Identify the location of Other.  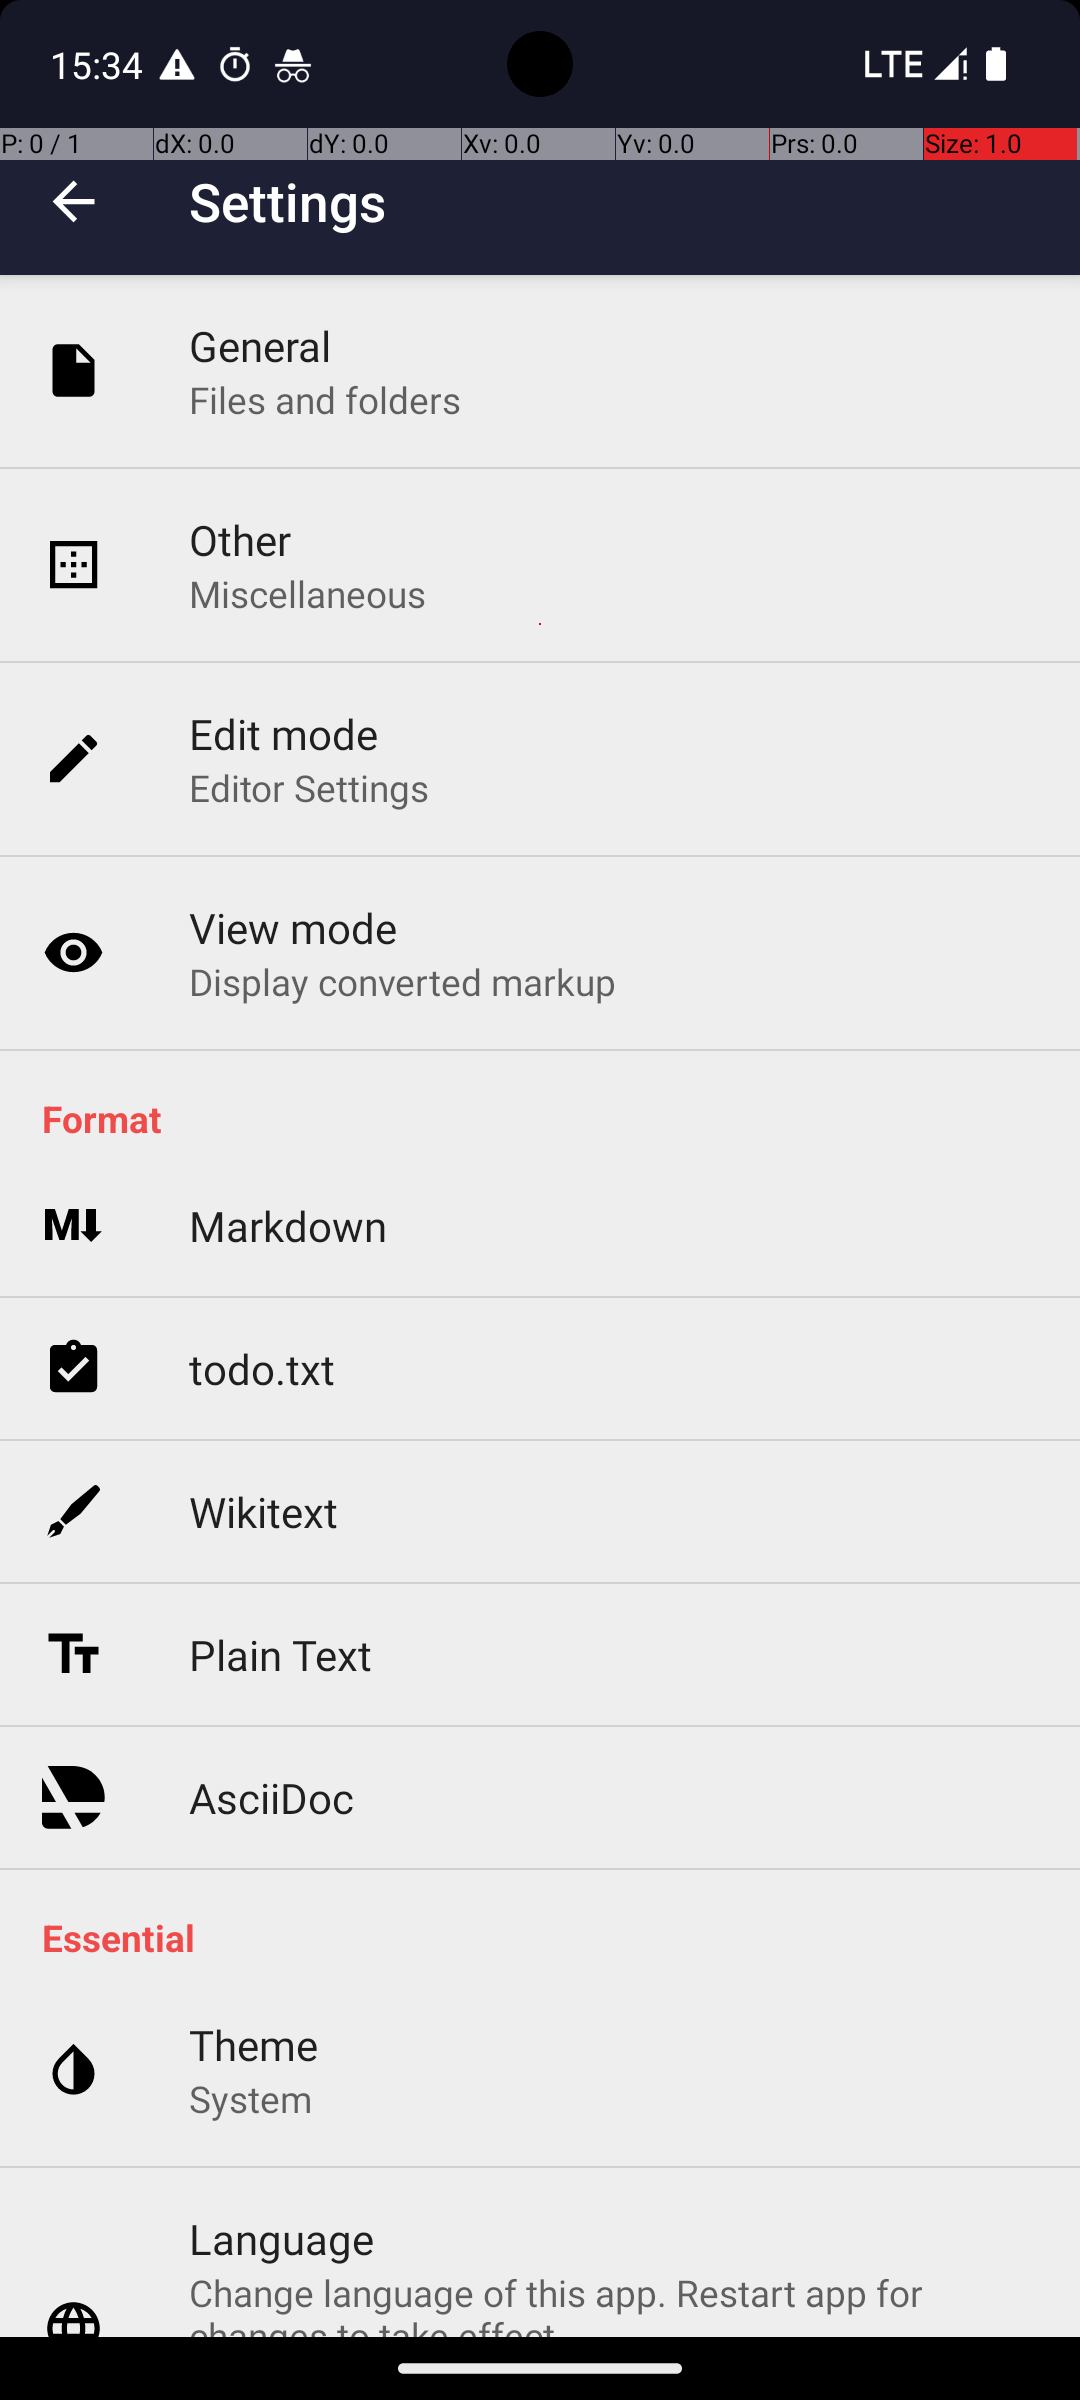
(240, 540).